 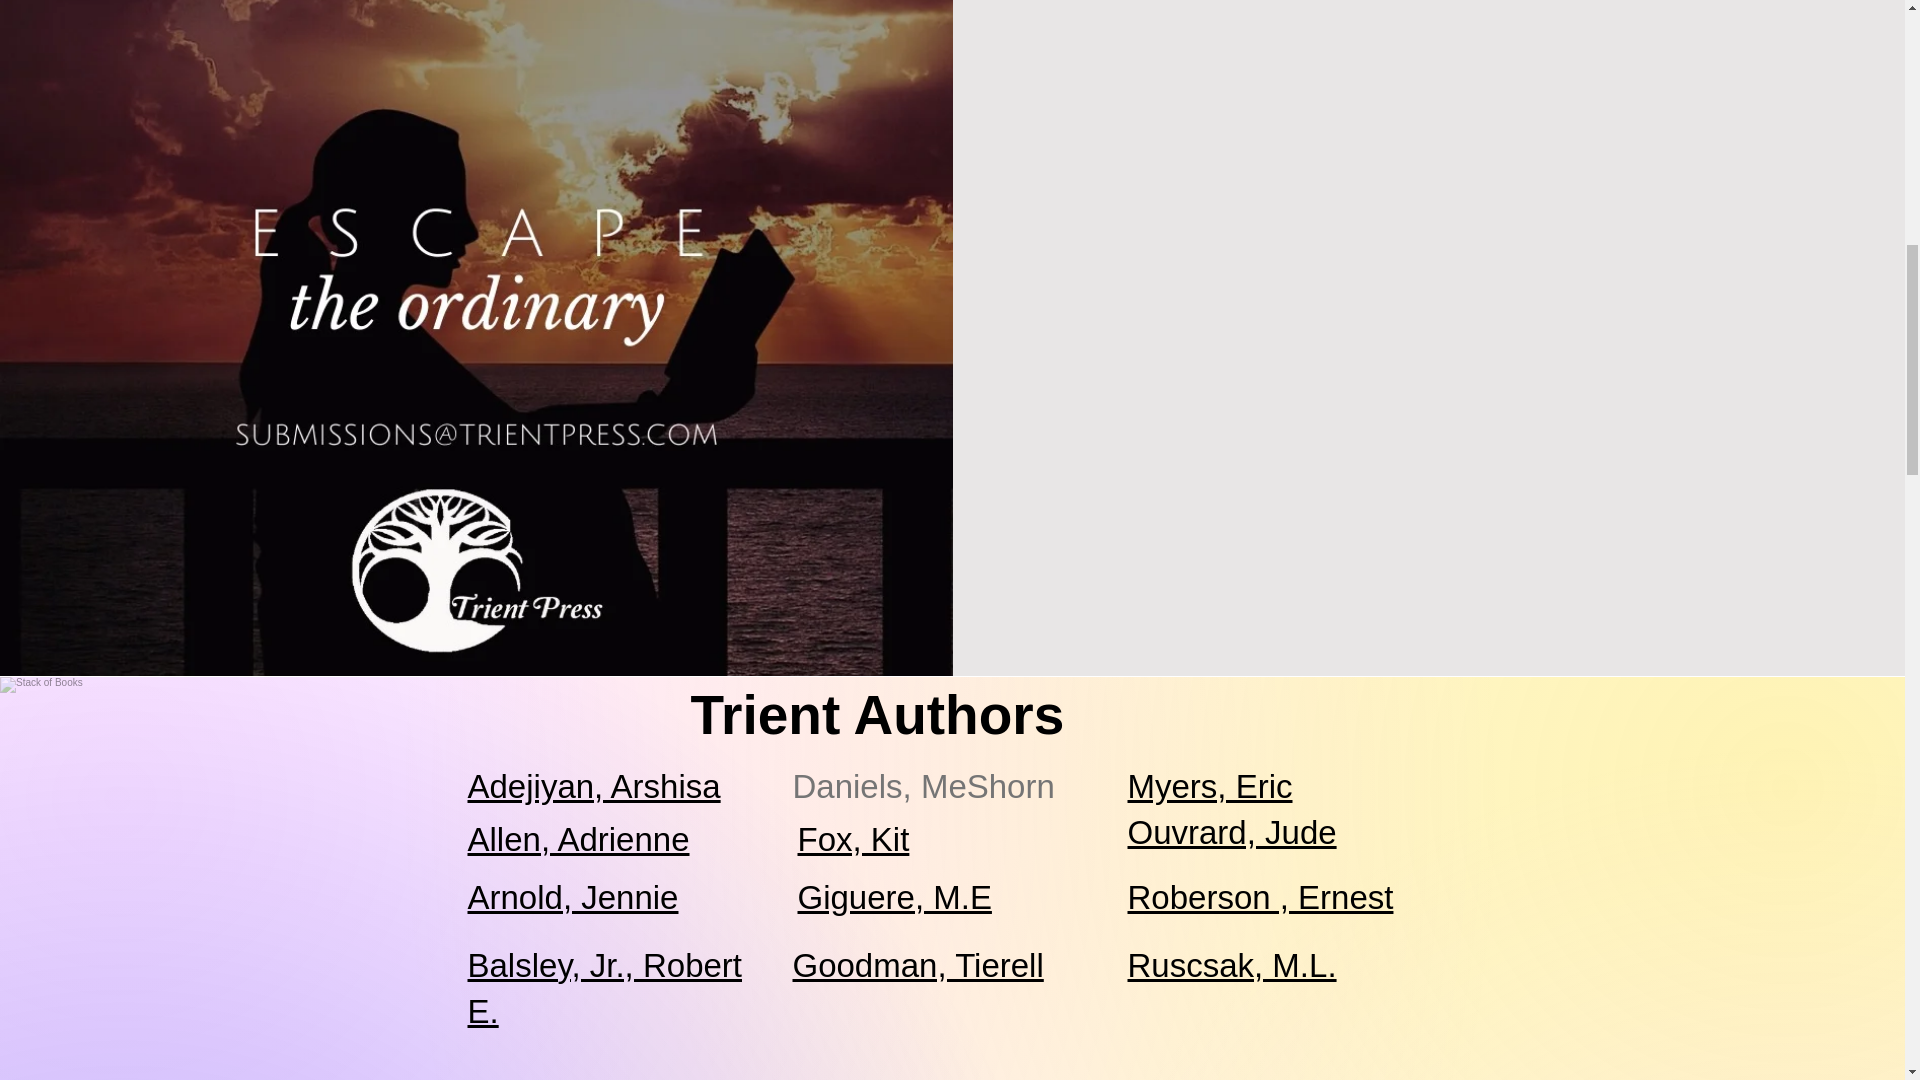 What do you see at coordinates (1260, 897) in the screenshot?
I see `Roberson , Ernest` at bounding box center [1260, 897].